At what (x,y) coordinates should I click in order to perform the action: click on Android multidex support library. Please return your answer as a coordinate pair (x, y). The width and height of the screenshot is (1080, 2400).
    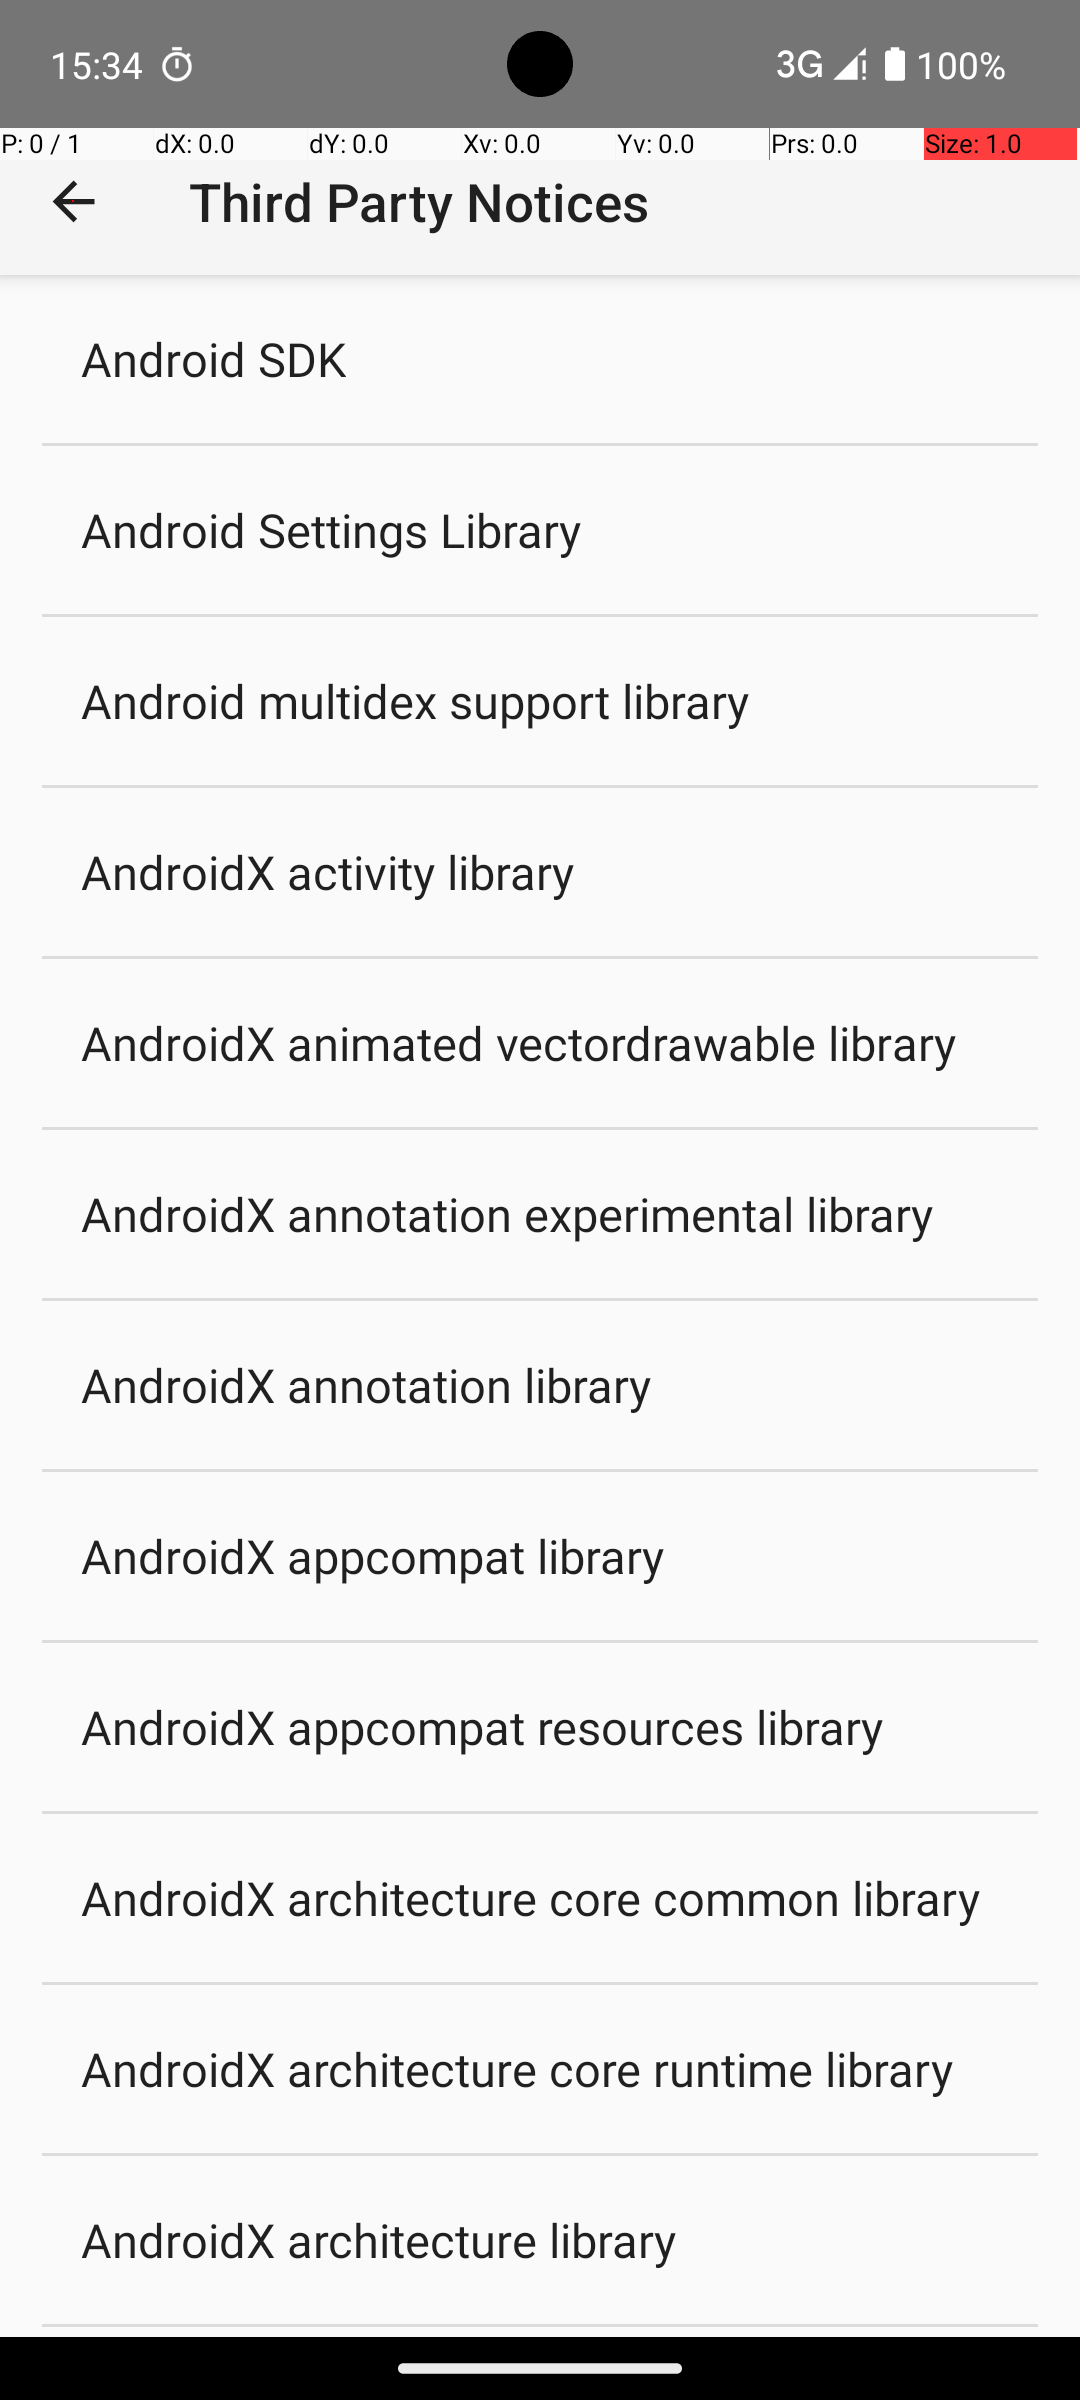
    Looking at the image, I should click on (416, 700).